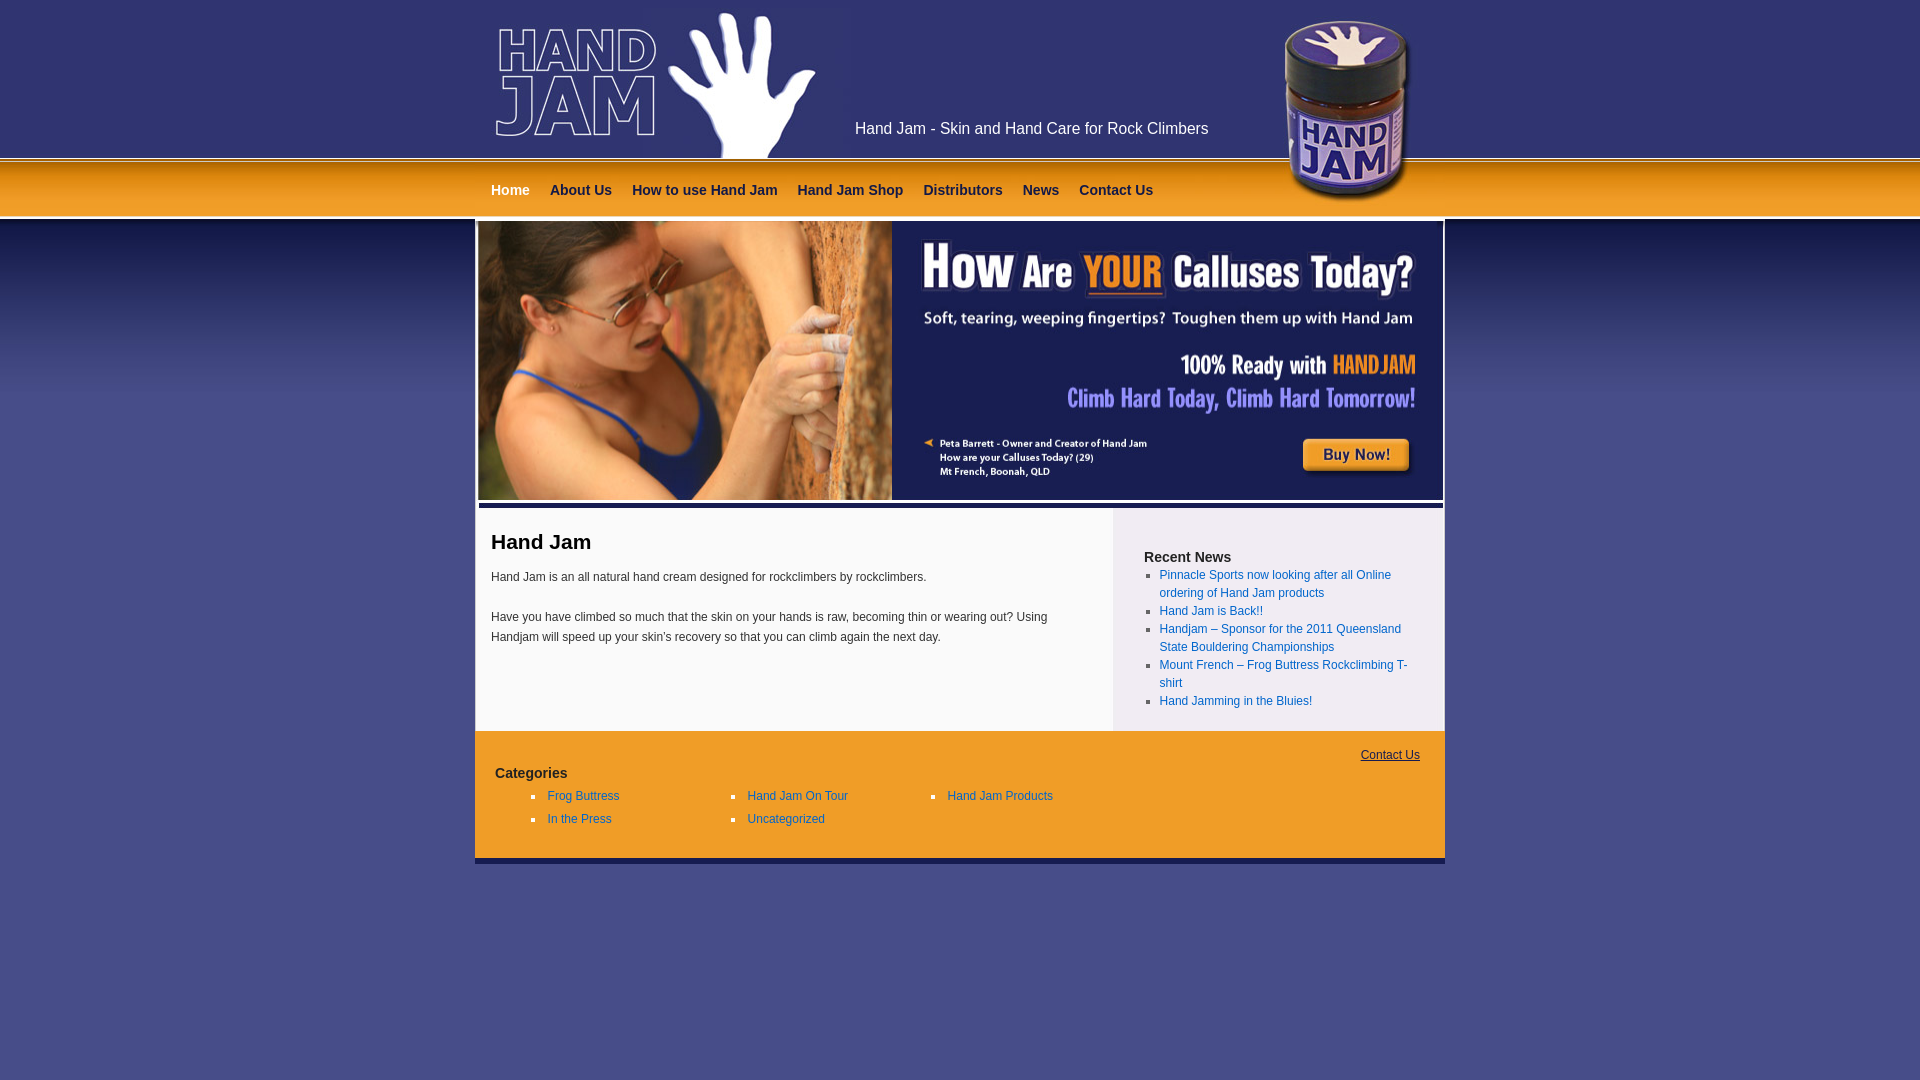 The width and height of the screenshot is (1920, 1080). I want to click on Hand Jam Products, so click(1000, 796).